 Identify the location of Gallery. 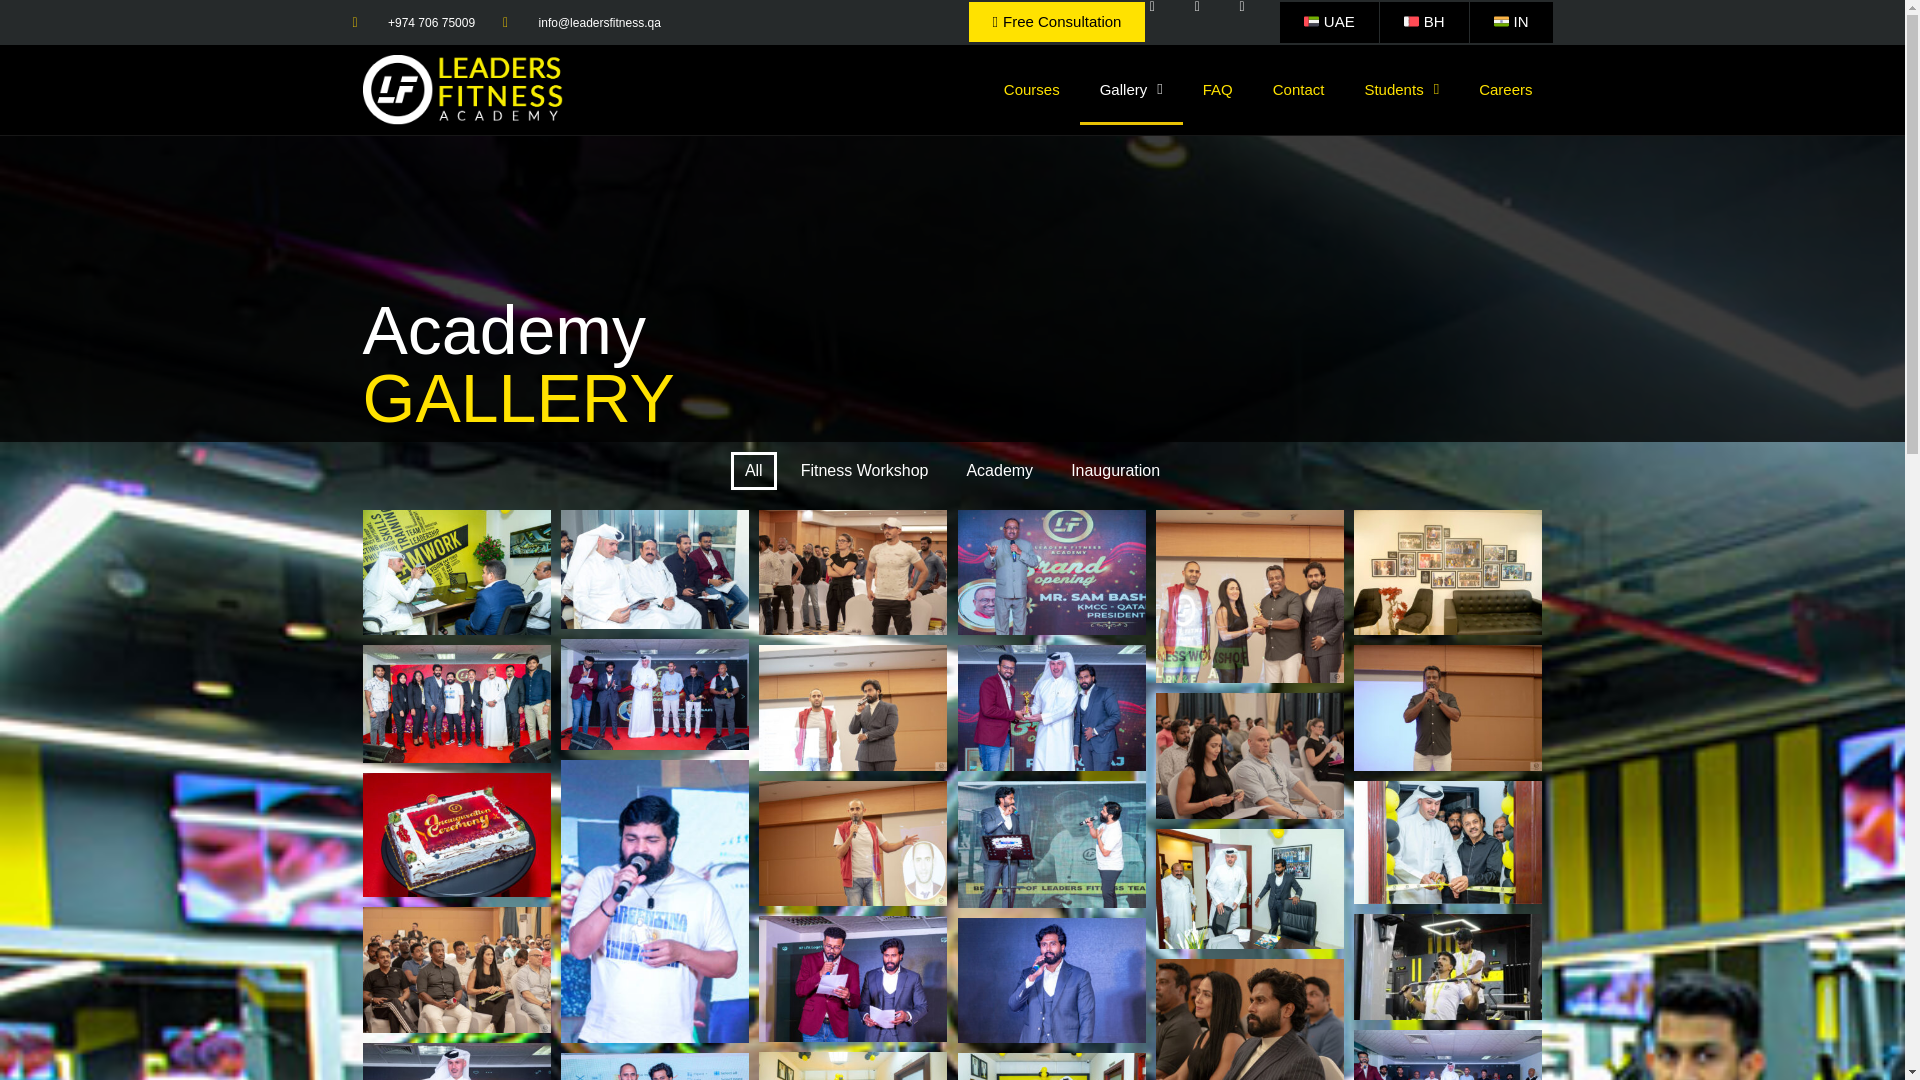
(1130, 90).